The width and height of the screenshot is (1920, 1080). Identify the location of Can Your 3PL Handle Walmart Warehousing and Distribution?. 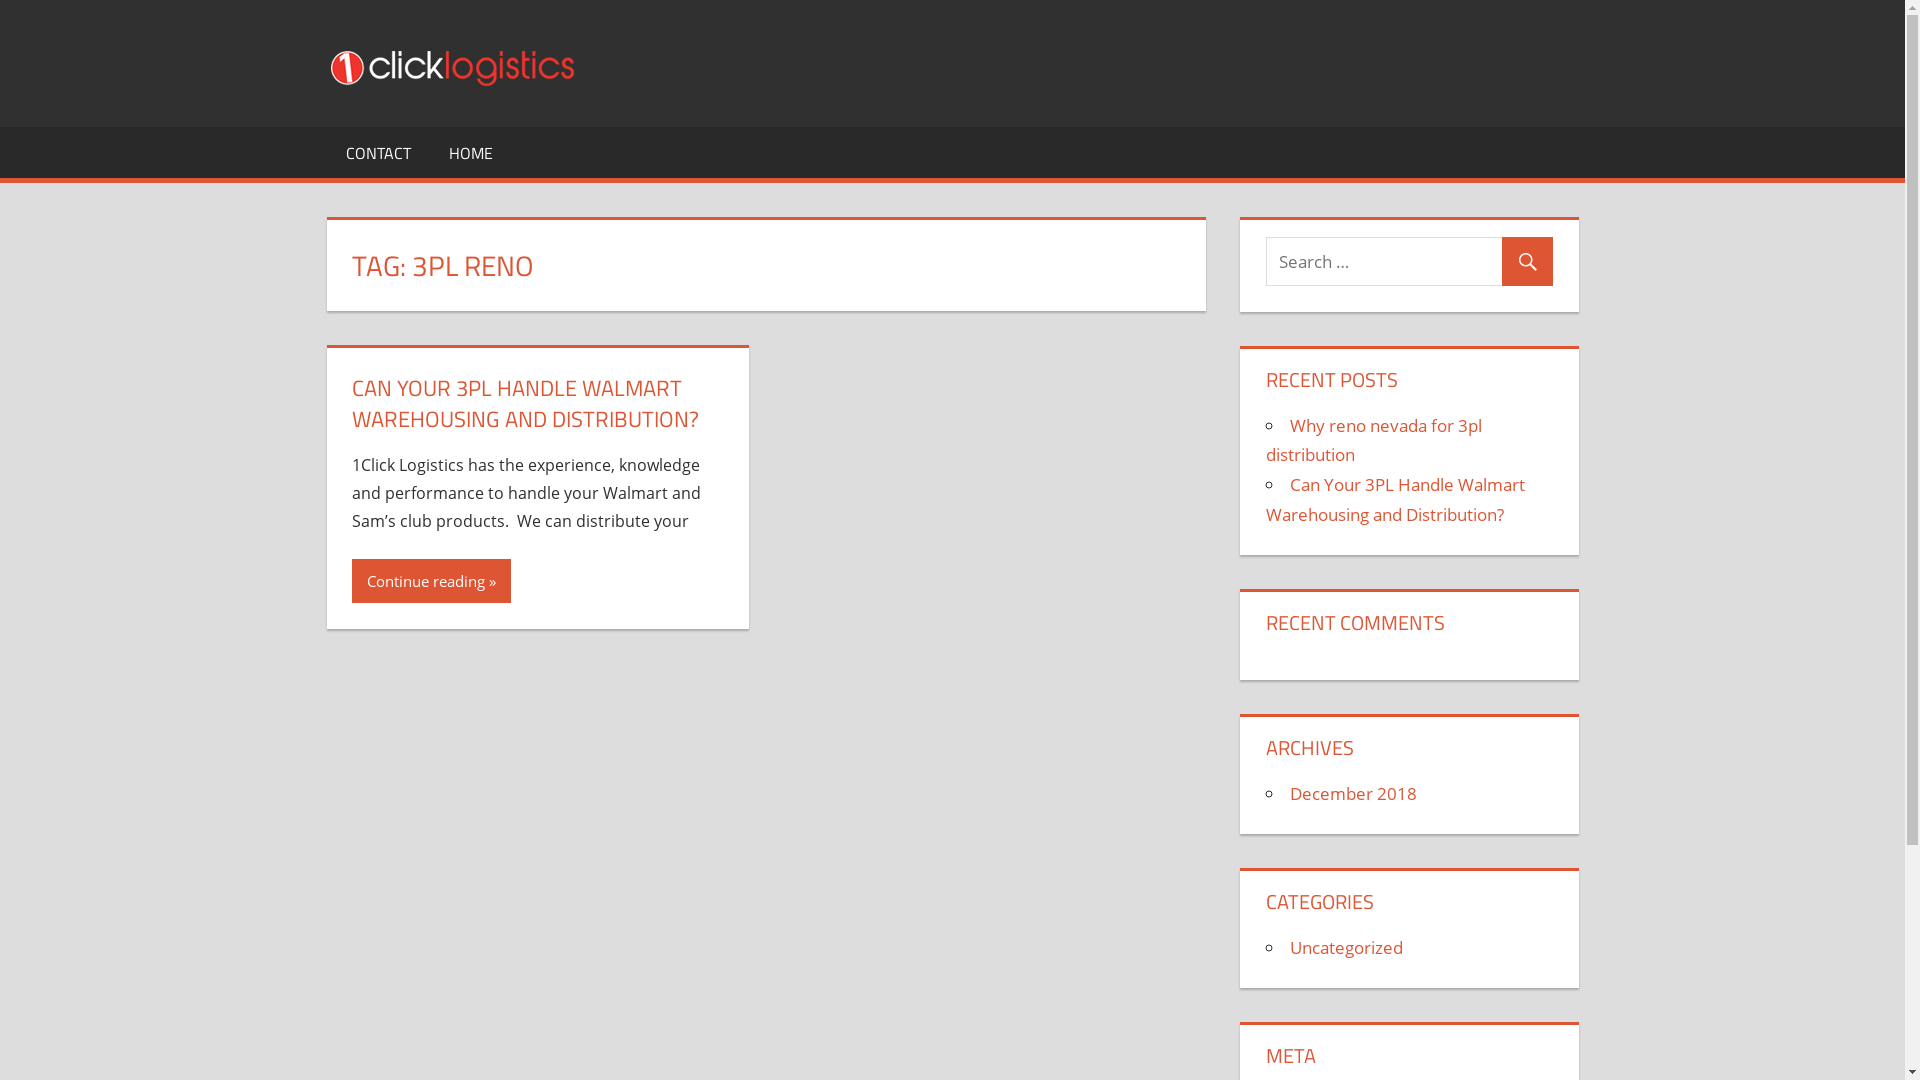
(1396, 500).